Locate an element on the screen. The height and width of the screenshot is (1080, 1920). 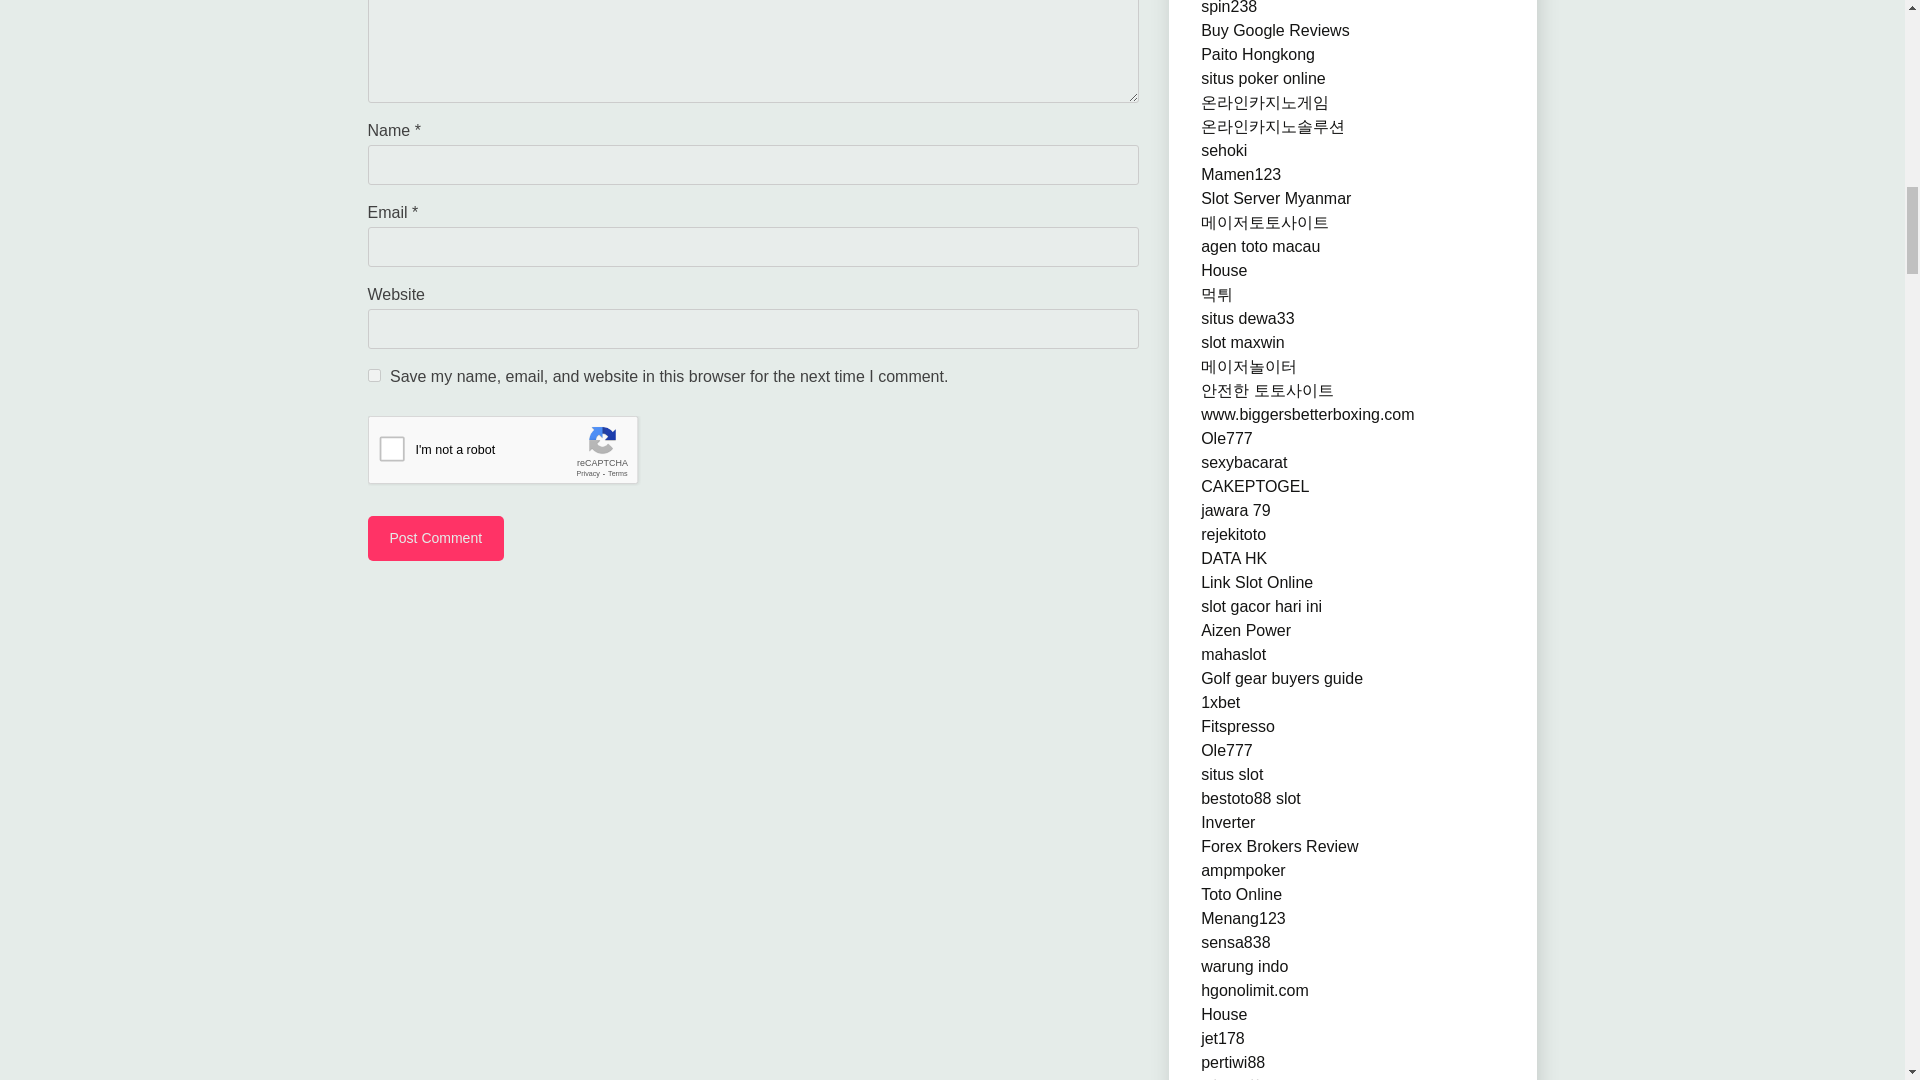
Post Comment is located at coordinates (436, 538).